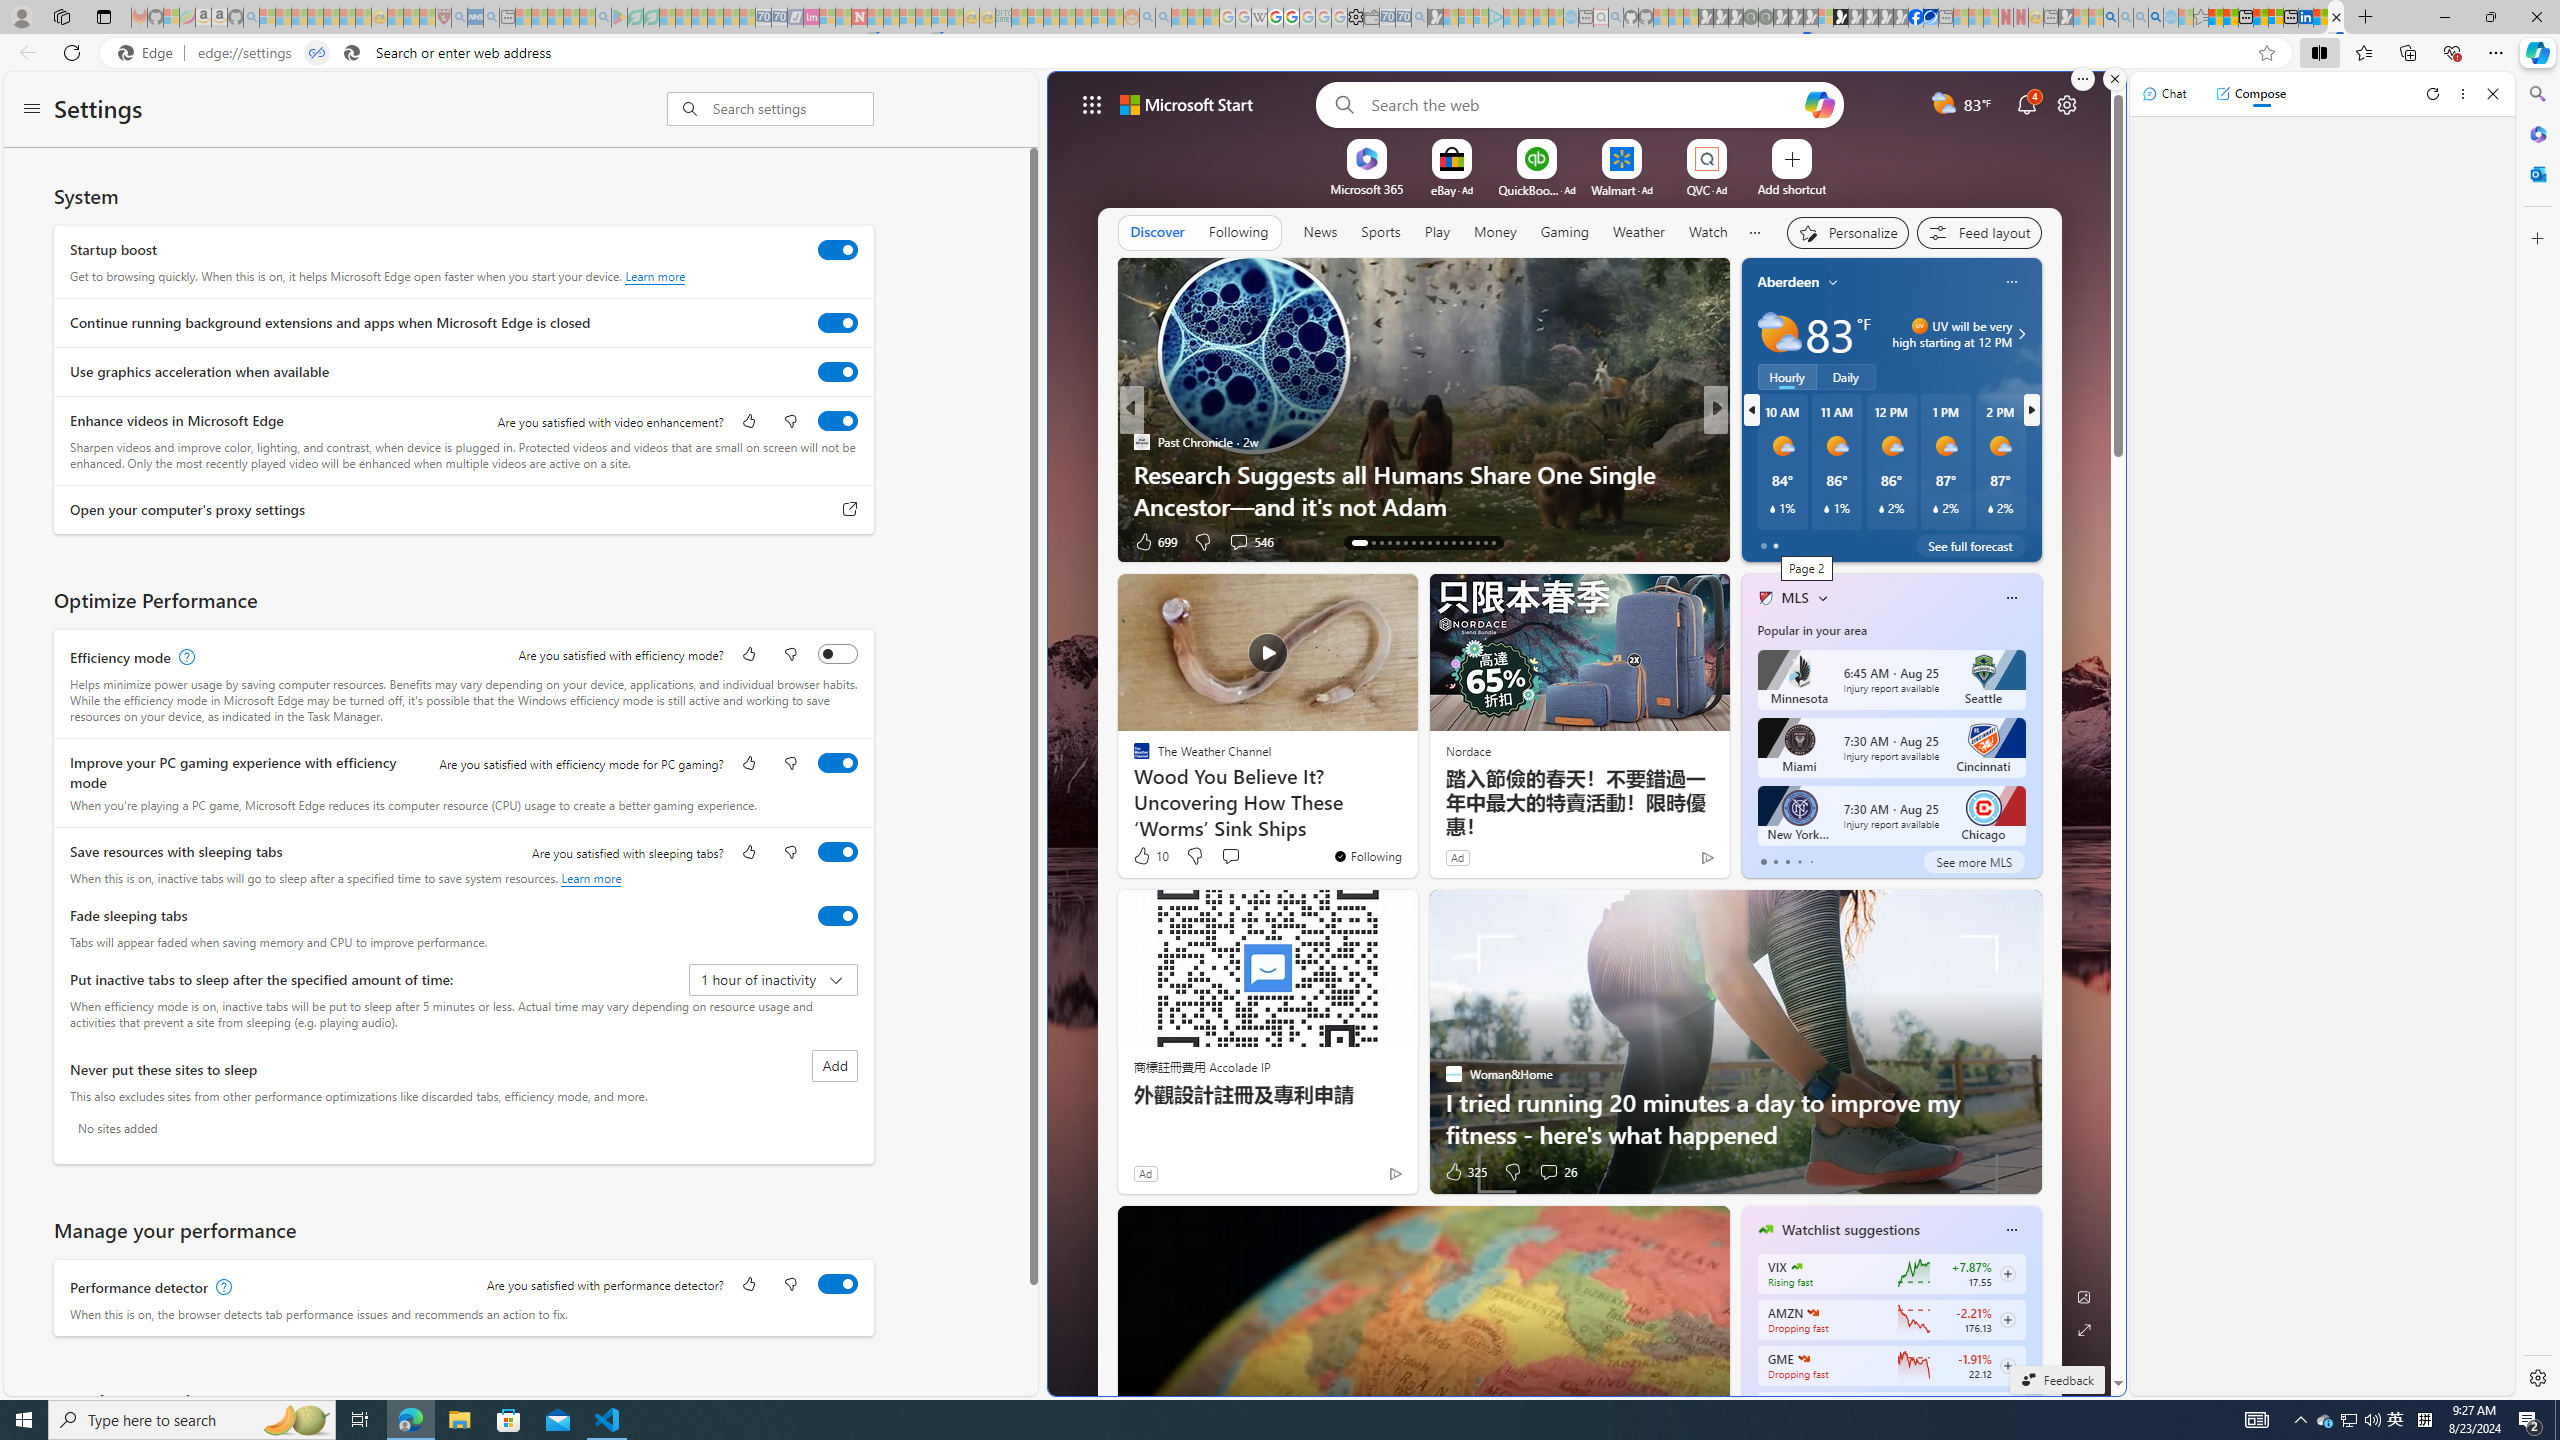 The image size is (2560, 1440). Describe the element at coordinates (1774, 862) in the screenshot. I see `tab-1` at that location.